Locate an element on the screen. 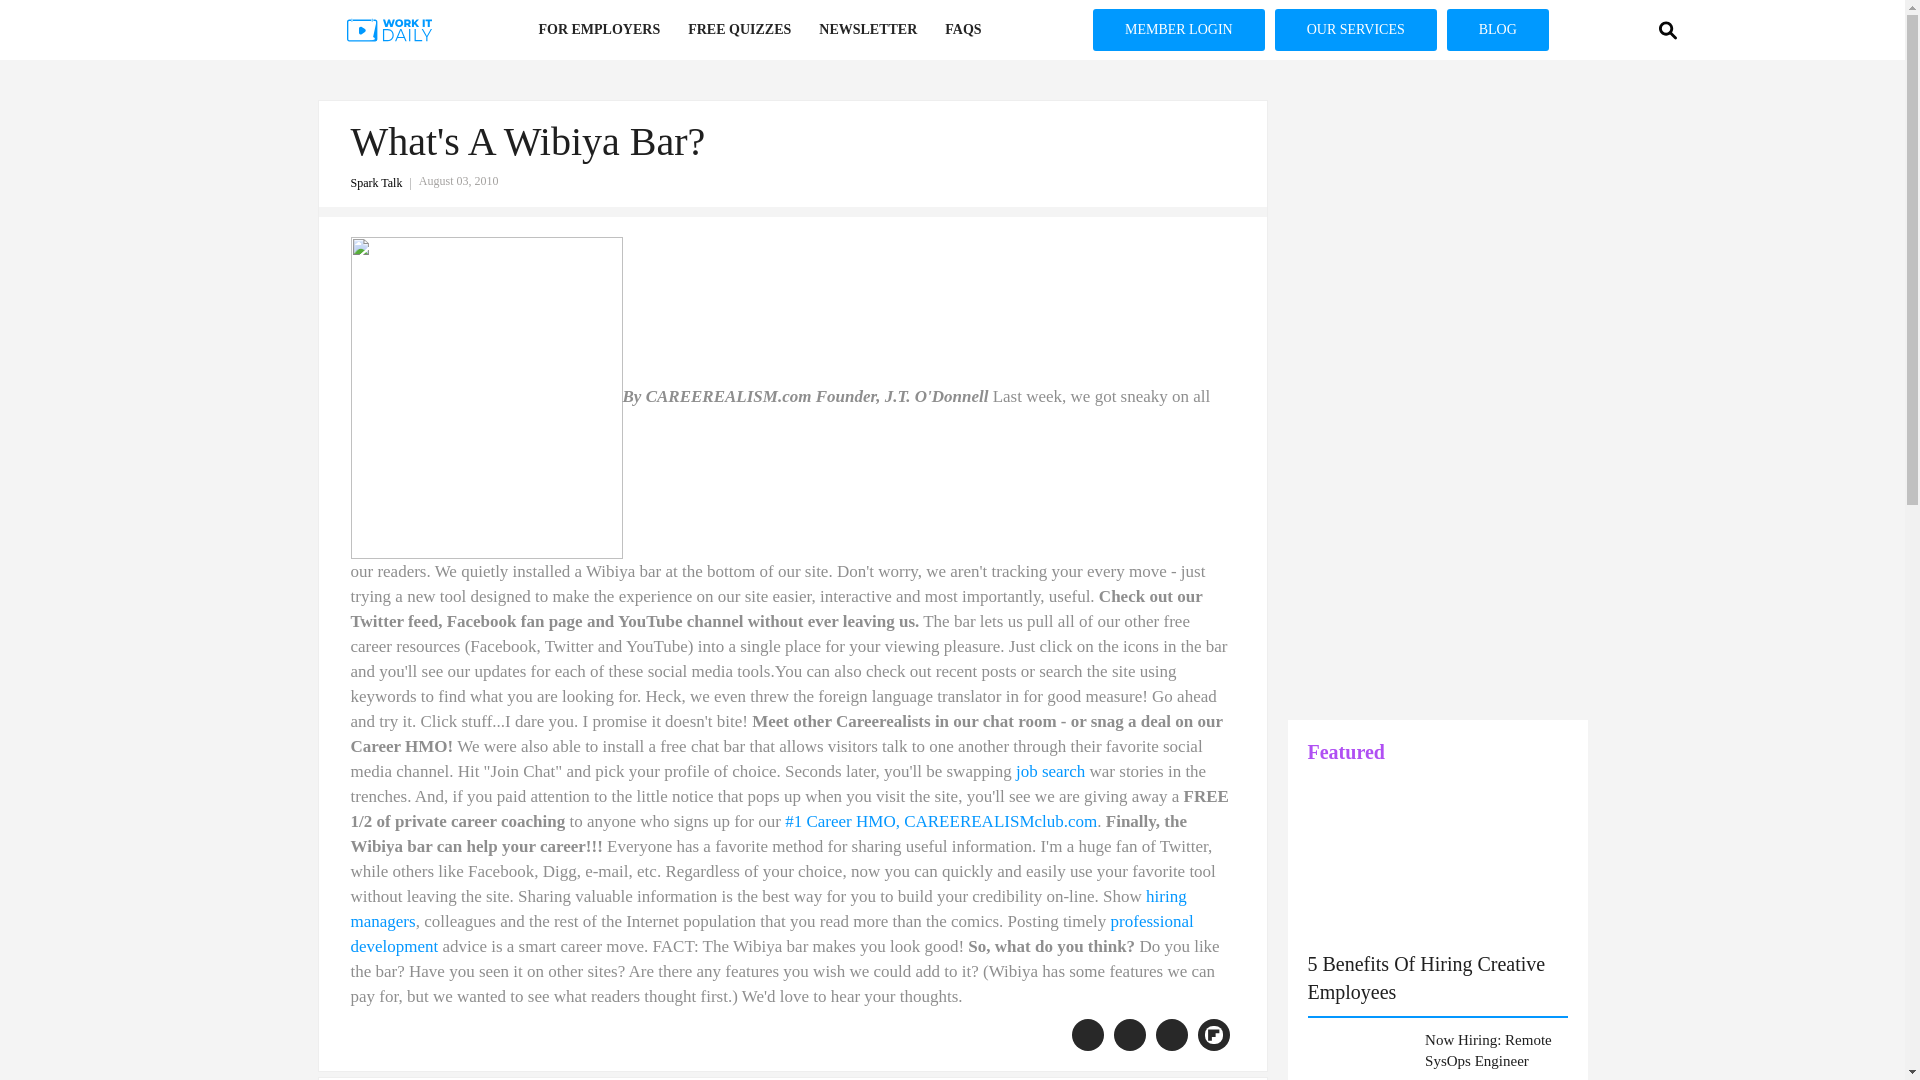  Now Hiring: Remote SysOps Engineer is located at coordinates (1495, 1051).